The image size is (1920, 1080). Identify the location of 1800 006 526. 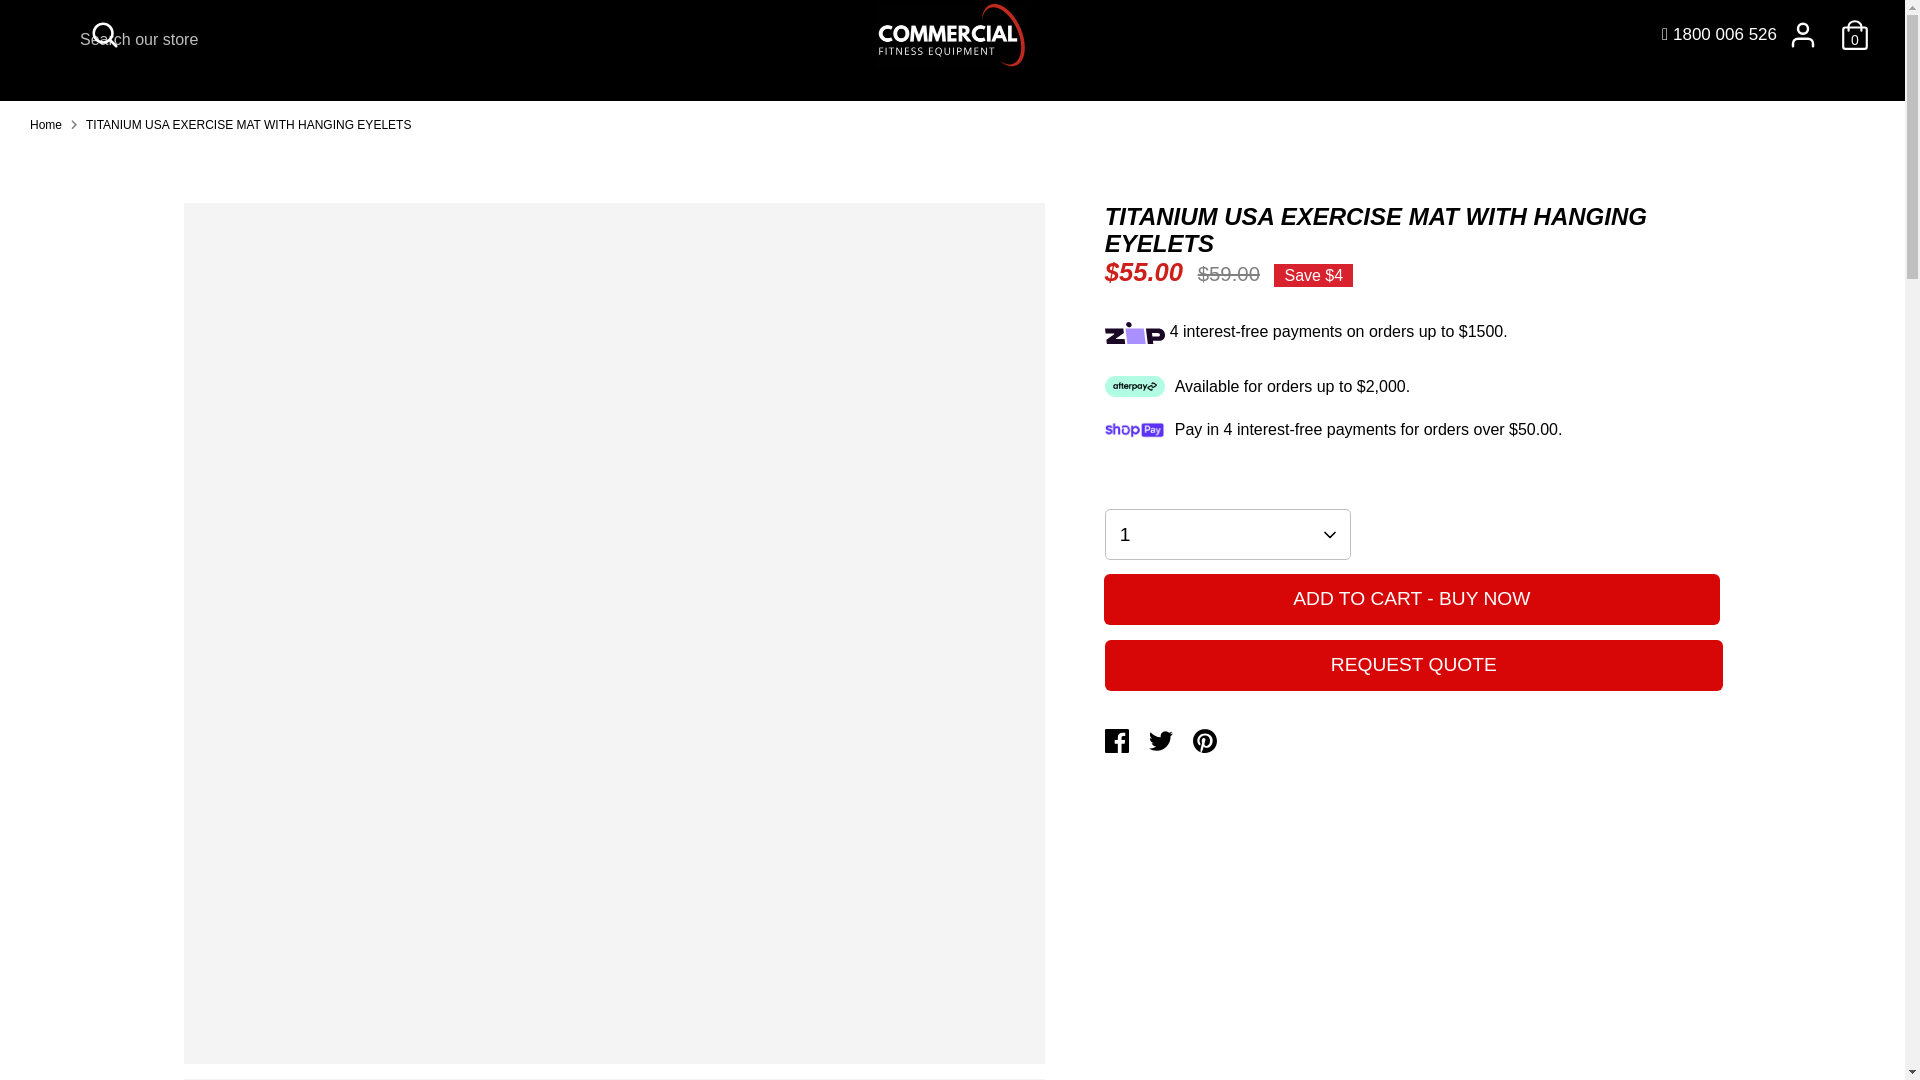
(1720, 34).